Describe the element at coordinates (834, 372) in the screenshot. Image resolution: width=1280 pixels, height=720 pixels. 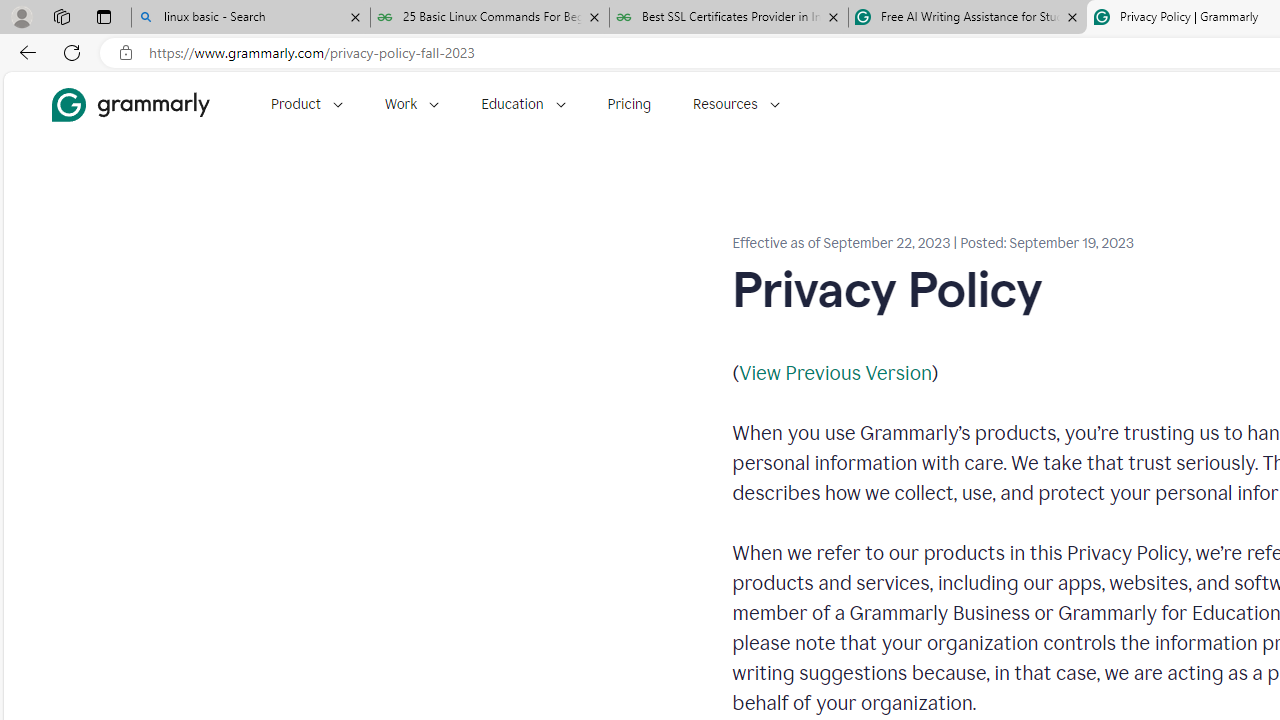
I see `View Previous Version` at that location.